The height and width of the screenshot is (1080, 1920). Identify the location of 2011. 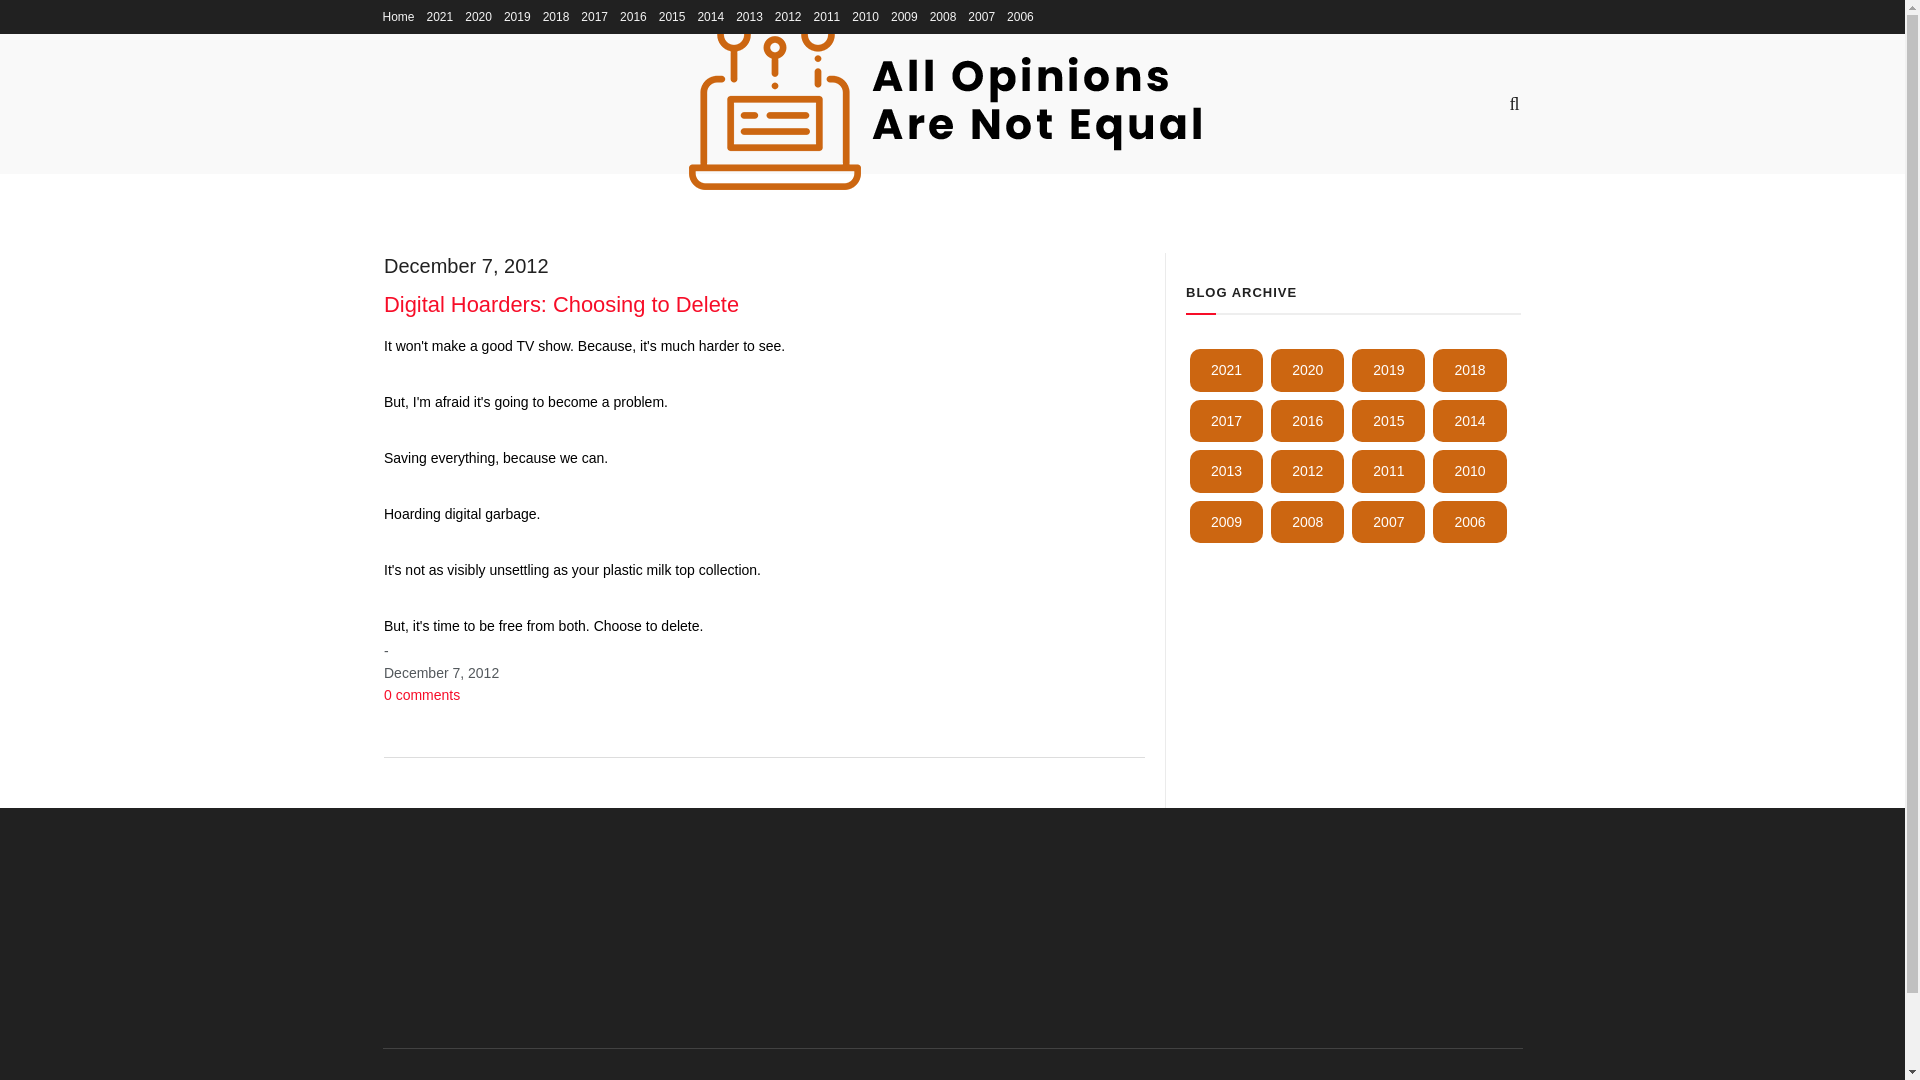
(1388, 471).